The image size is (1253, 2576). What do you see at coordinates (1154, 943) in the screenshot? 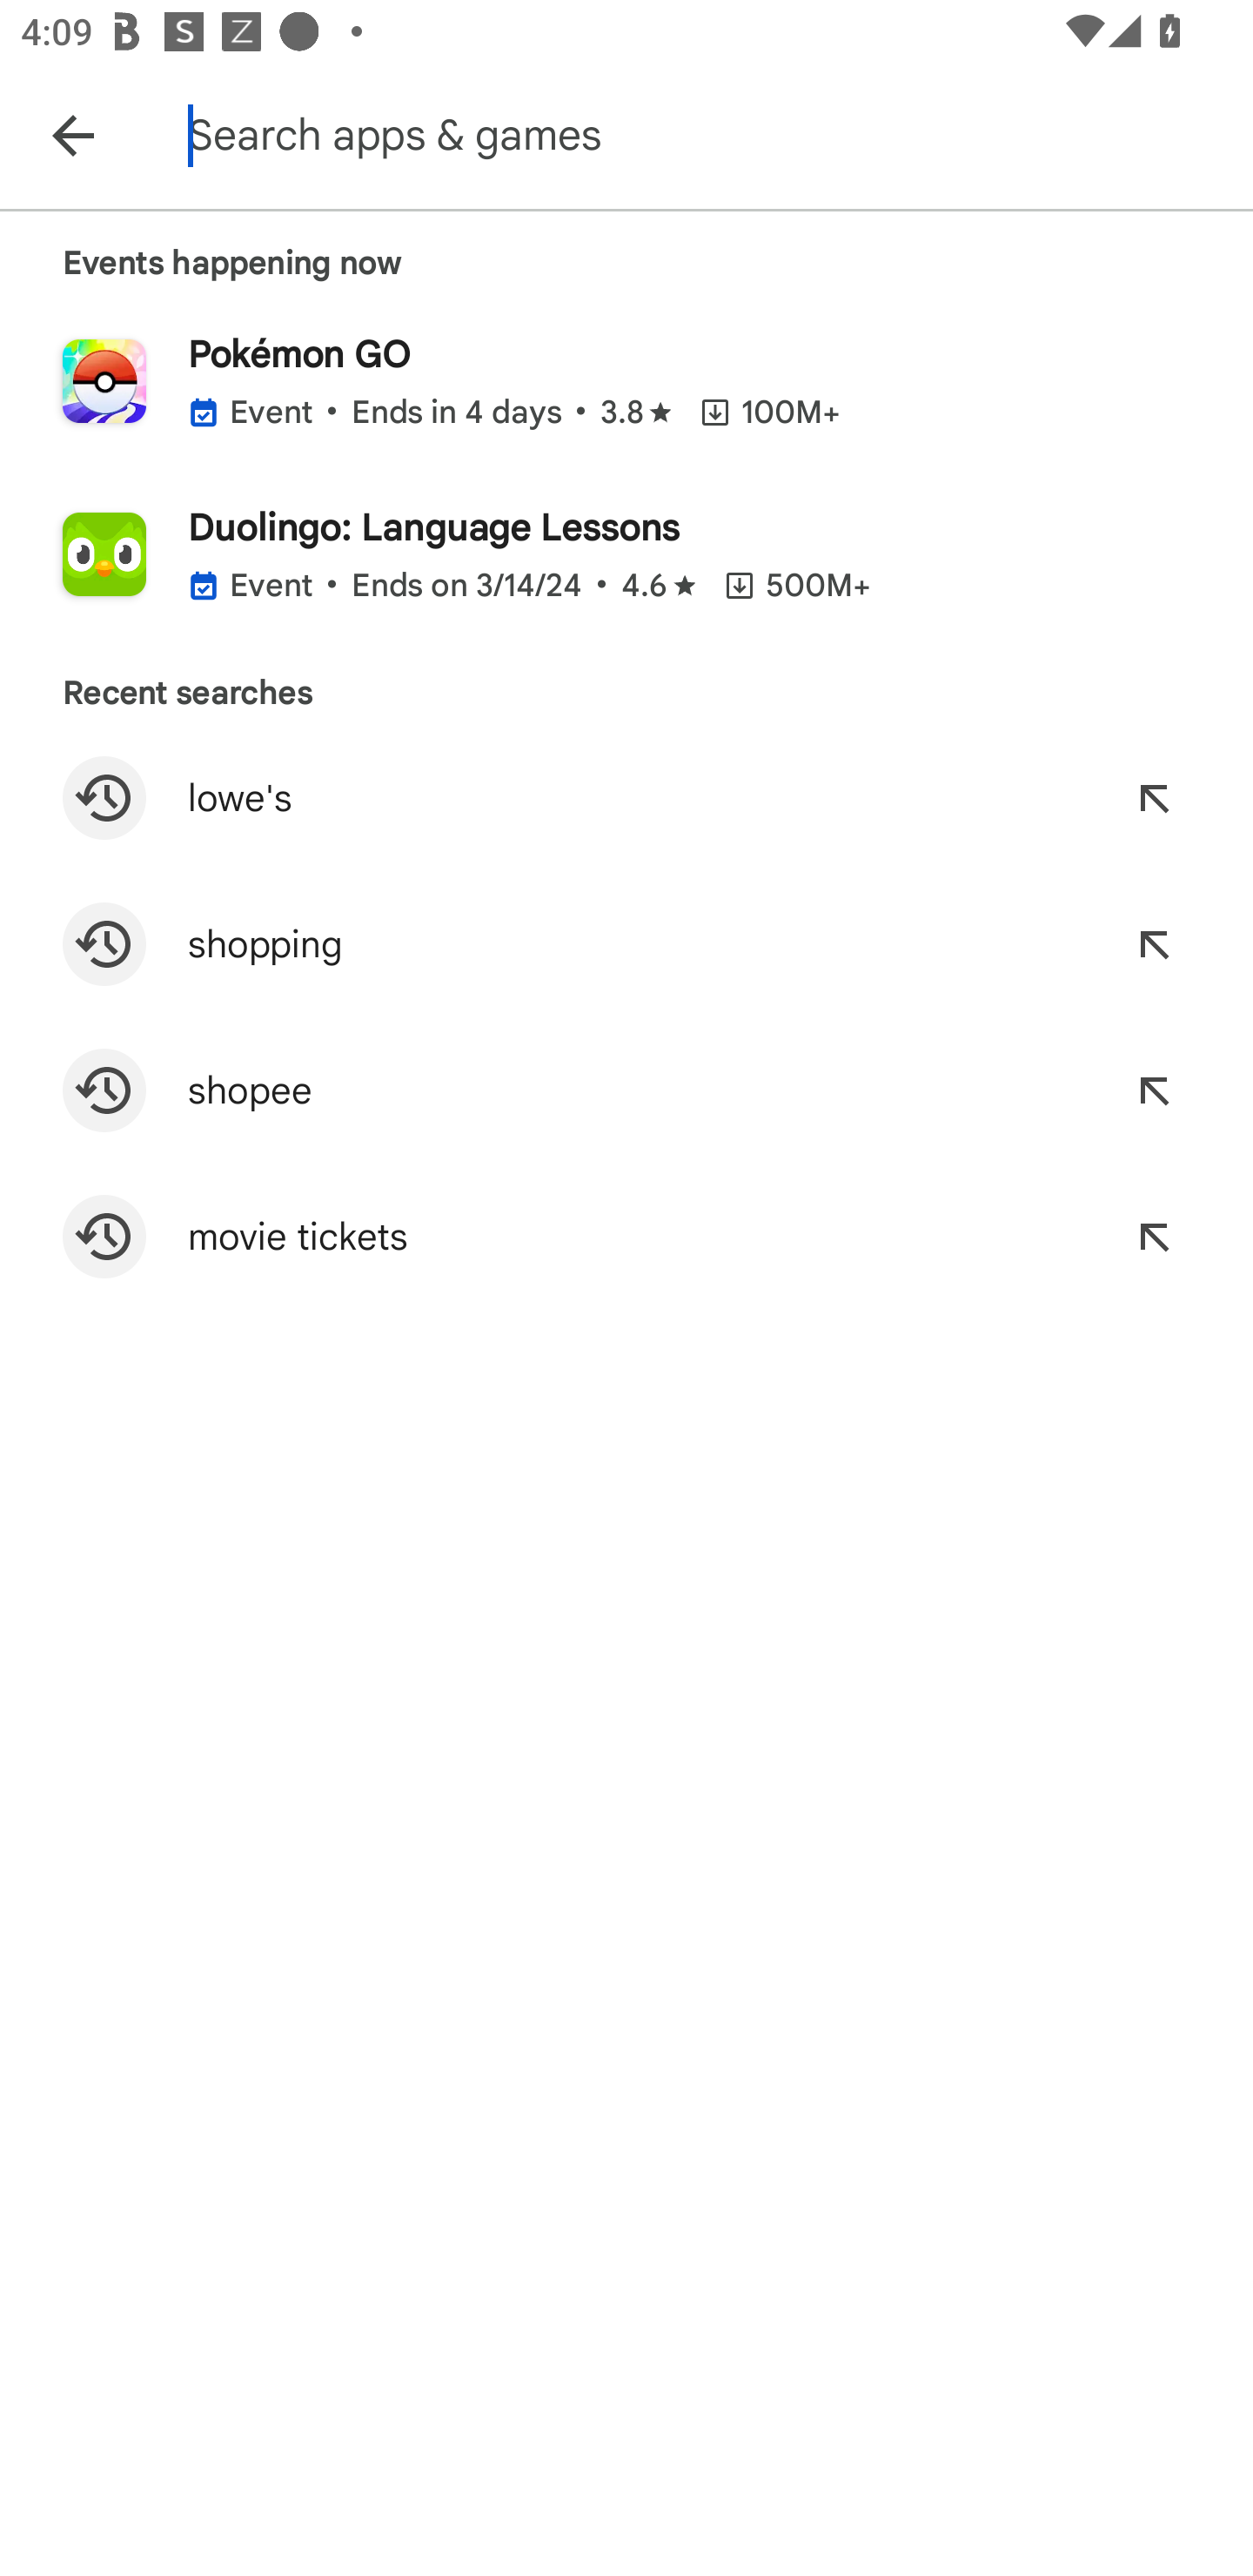
I see `Refine search to "shopping"` at bounding box center [1154, 943].